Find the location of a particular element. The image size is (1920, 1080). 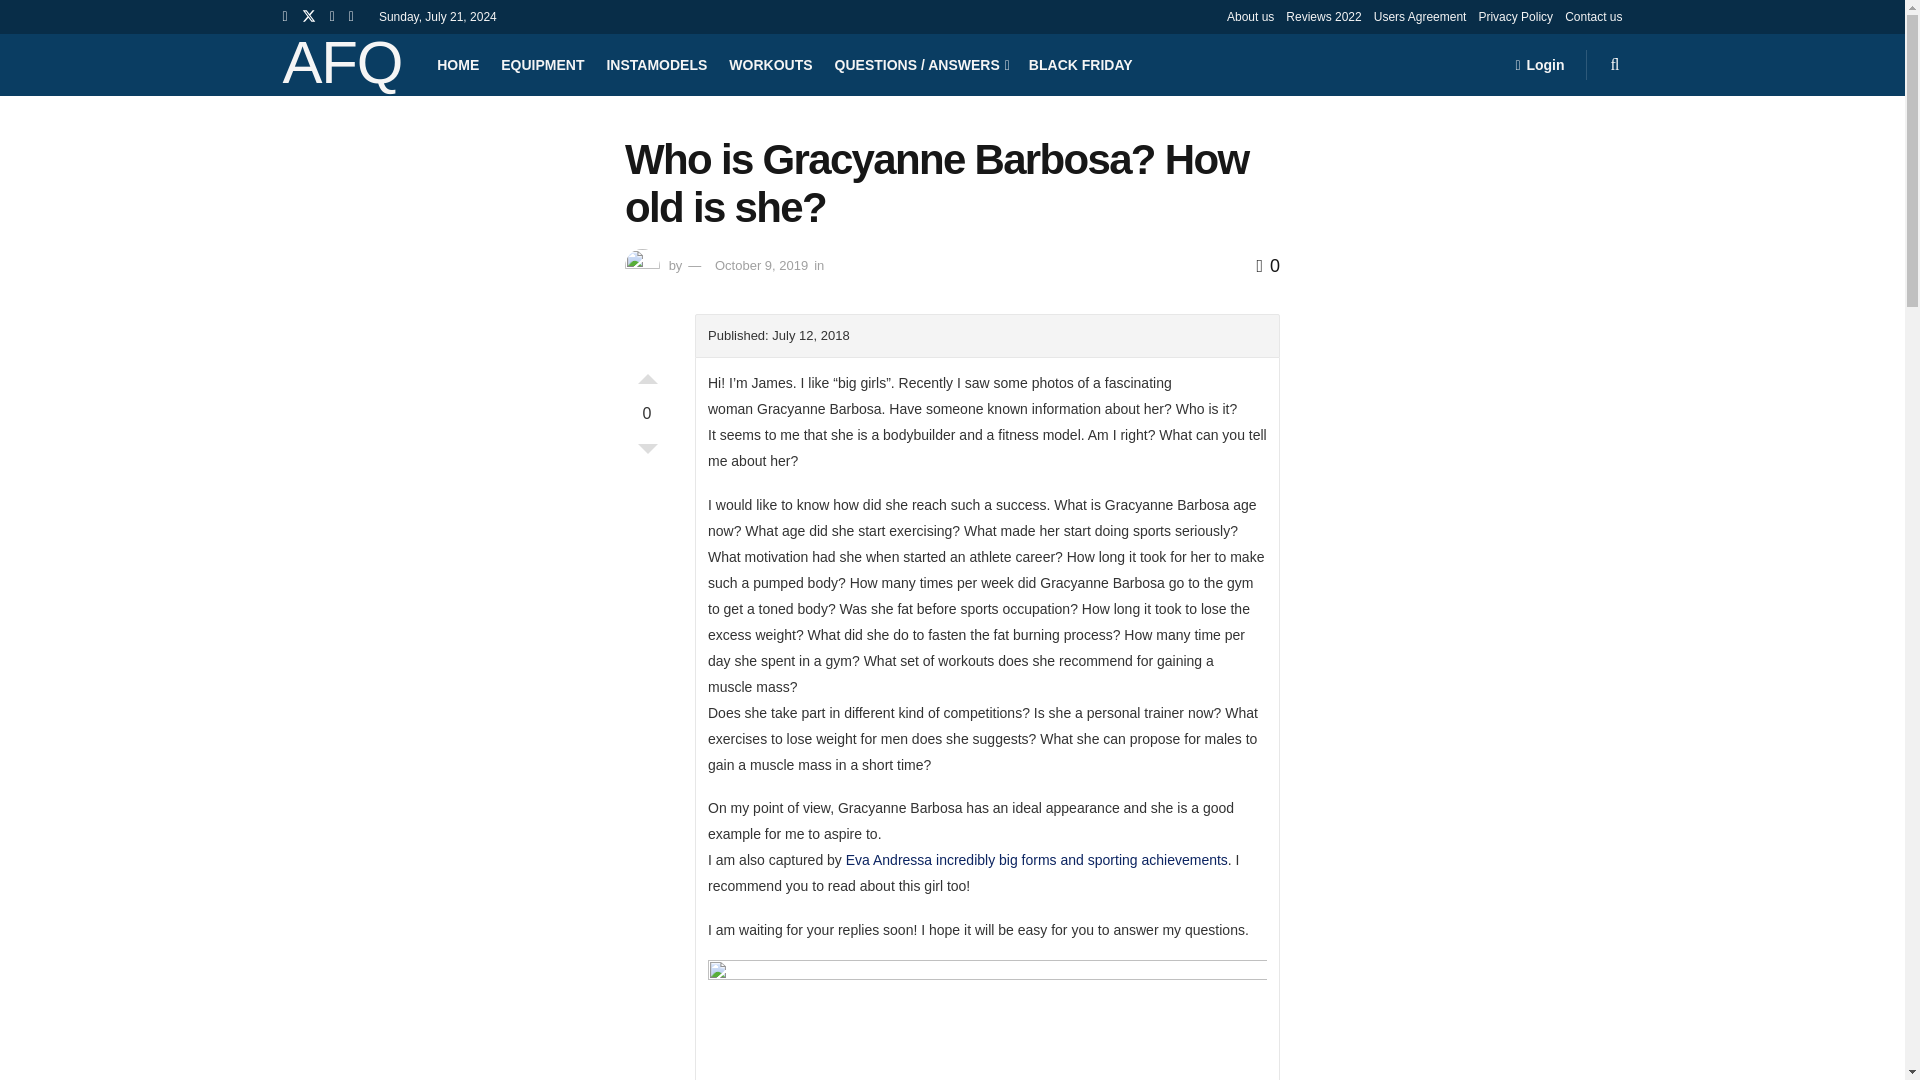

WORKOUTS is located at coordinates (770, 64).